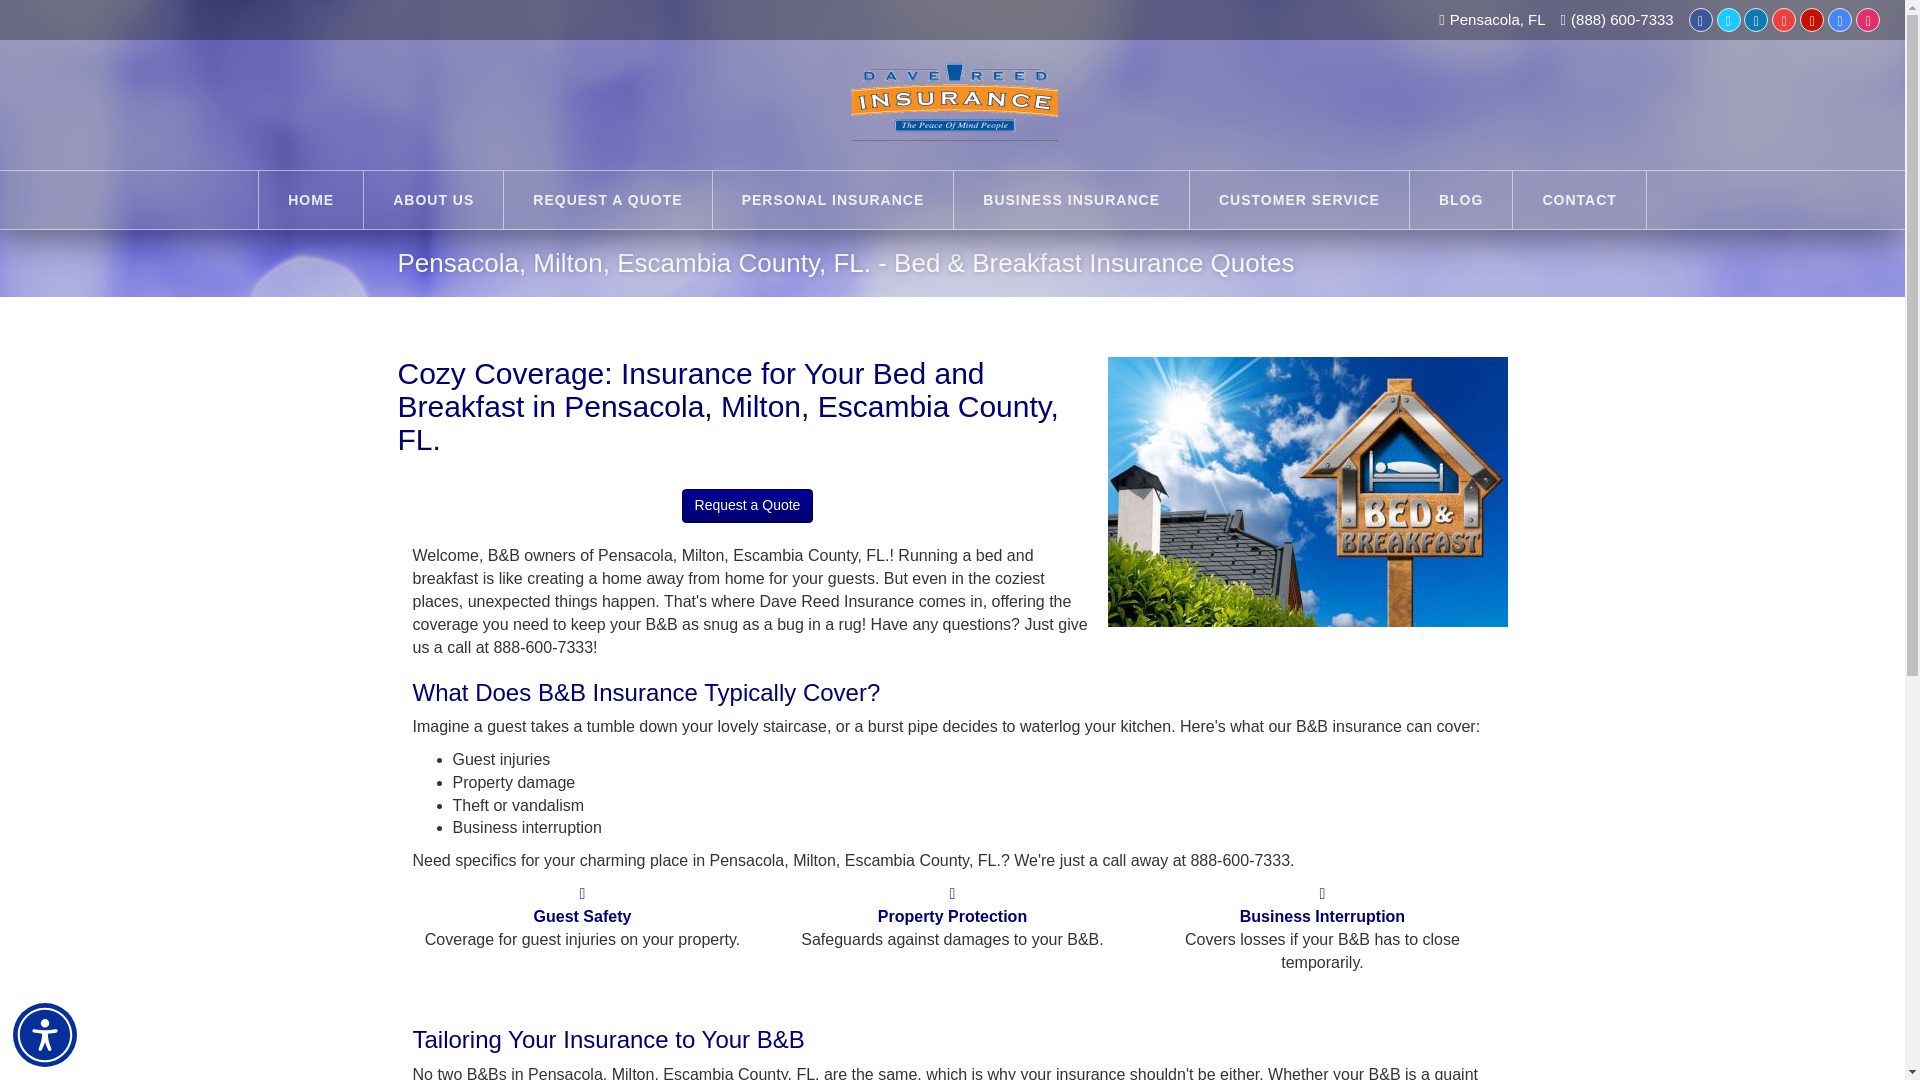  I want to click on PERSONAL INSURANCE, so click(833, 199).